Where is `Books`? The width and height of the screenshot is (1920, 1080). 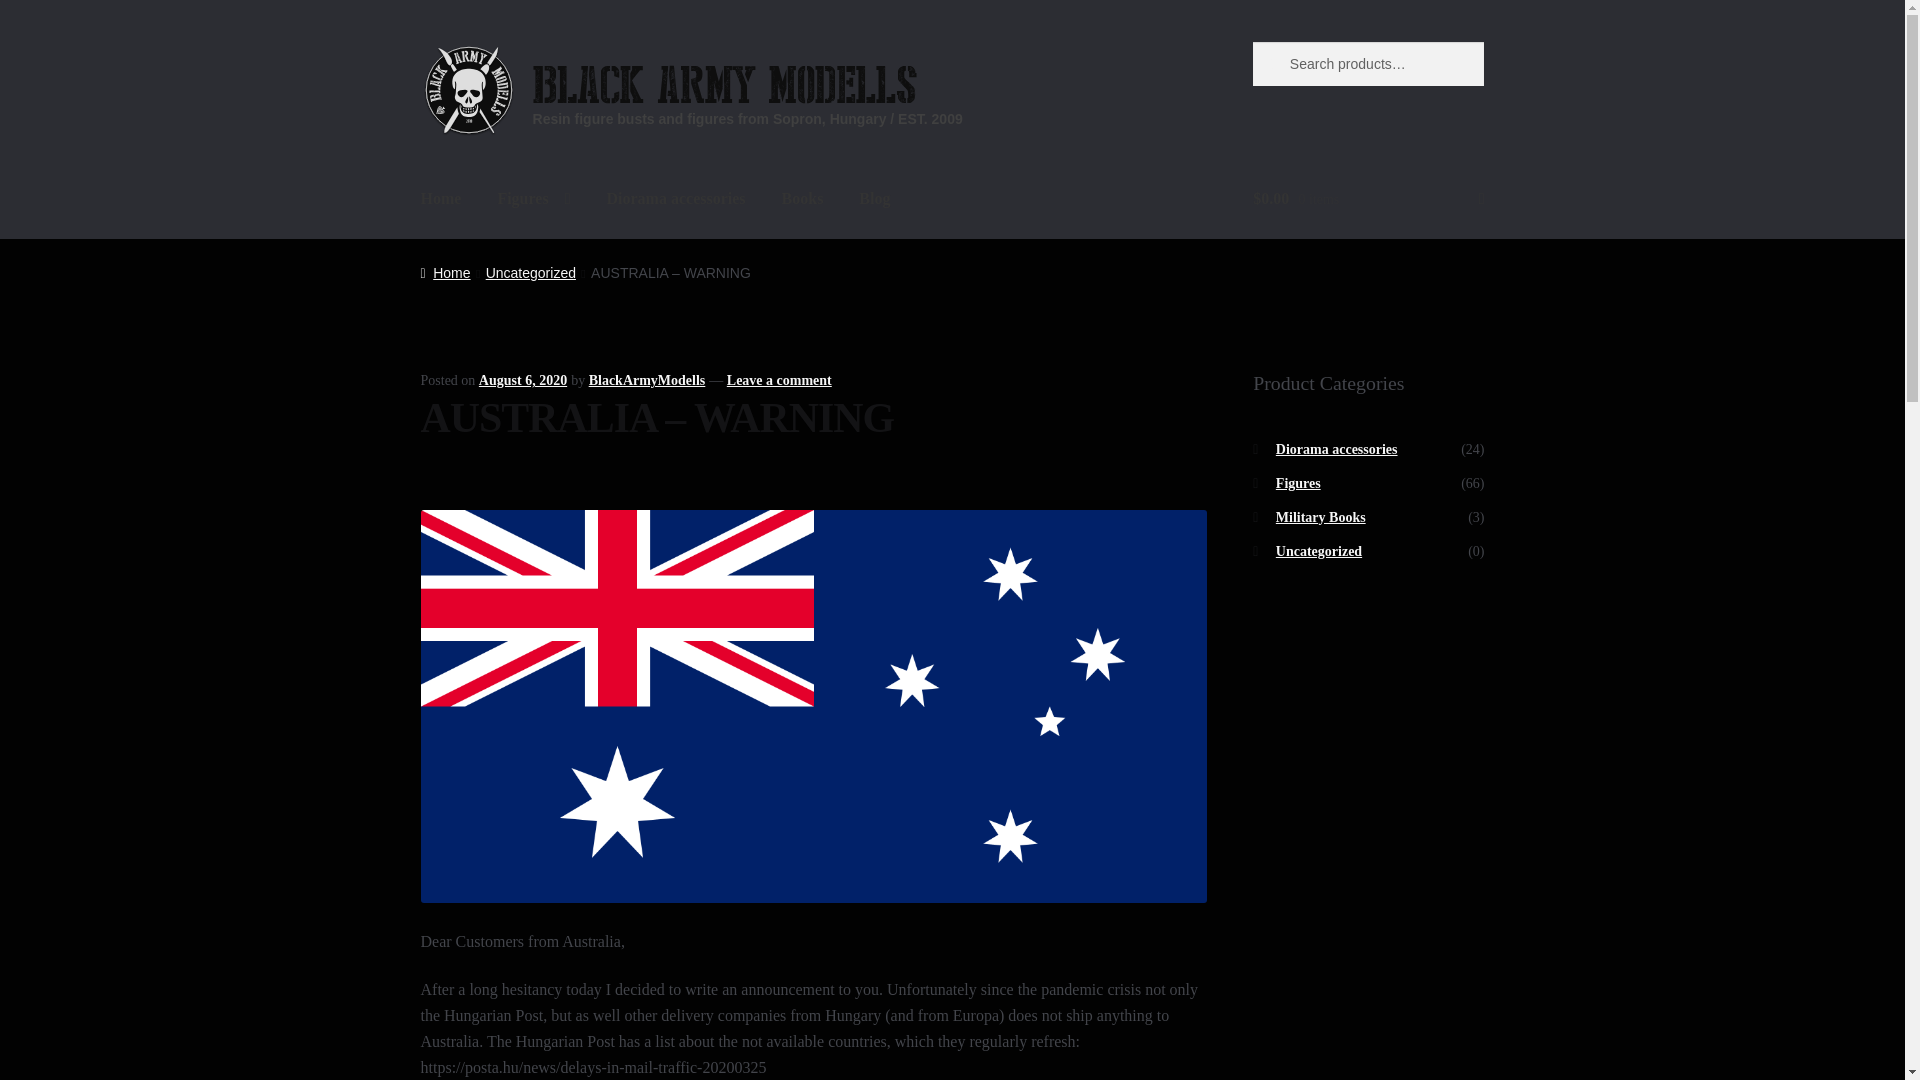
Books is located at coordinates (803, 199).